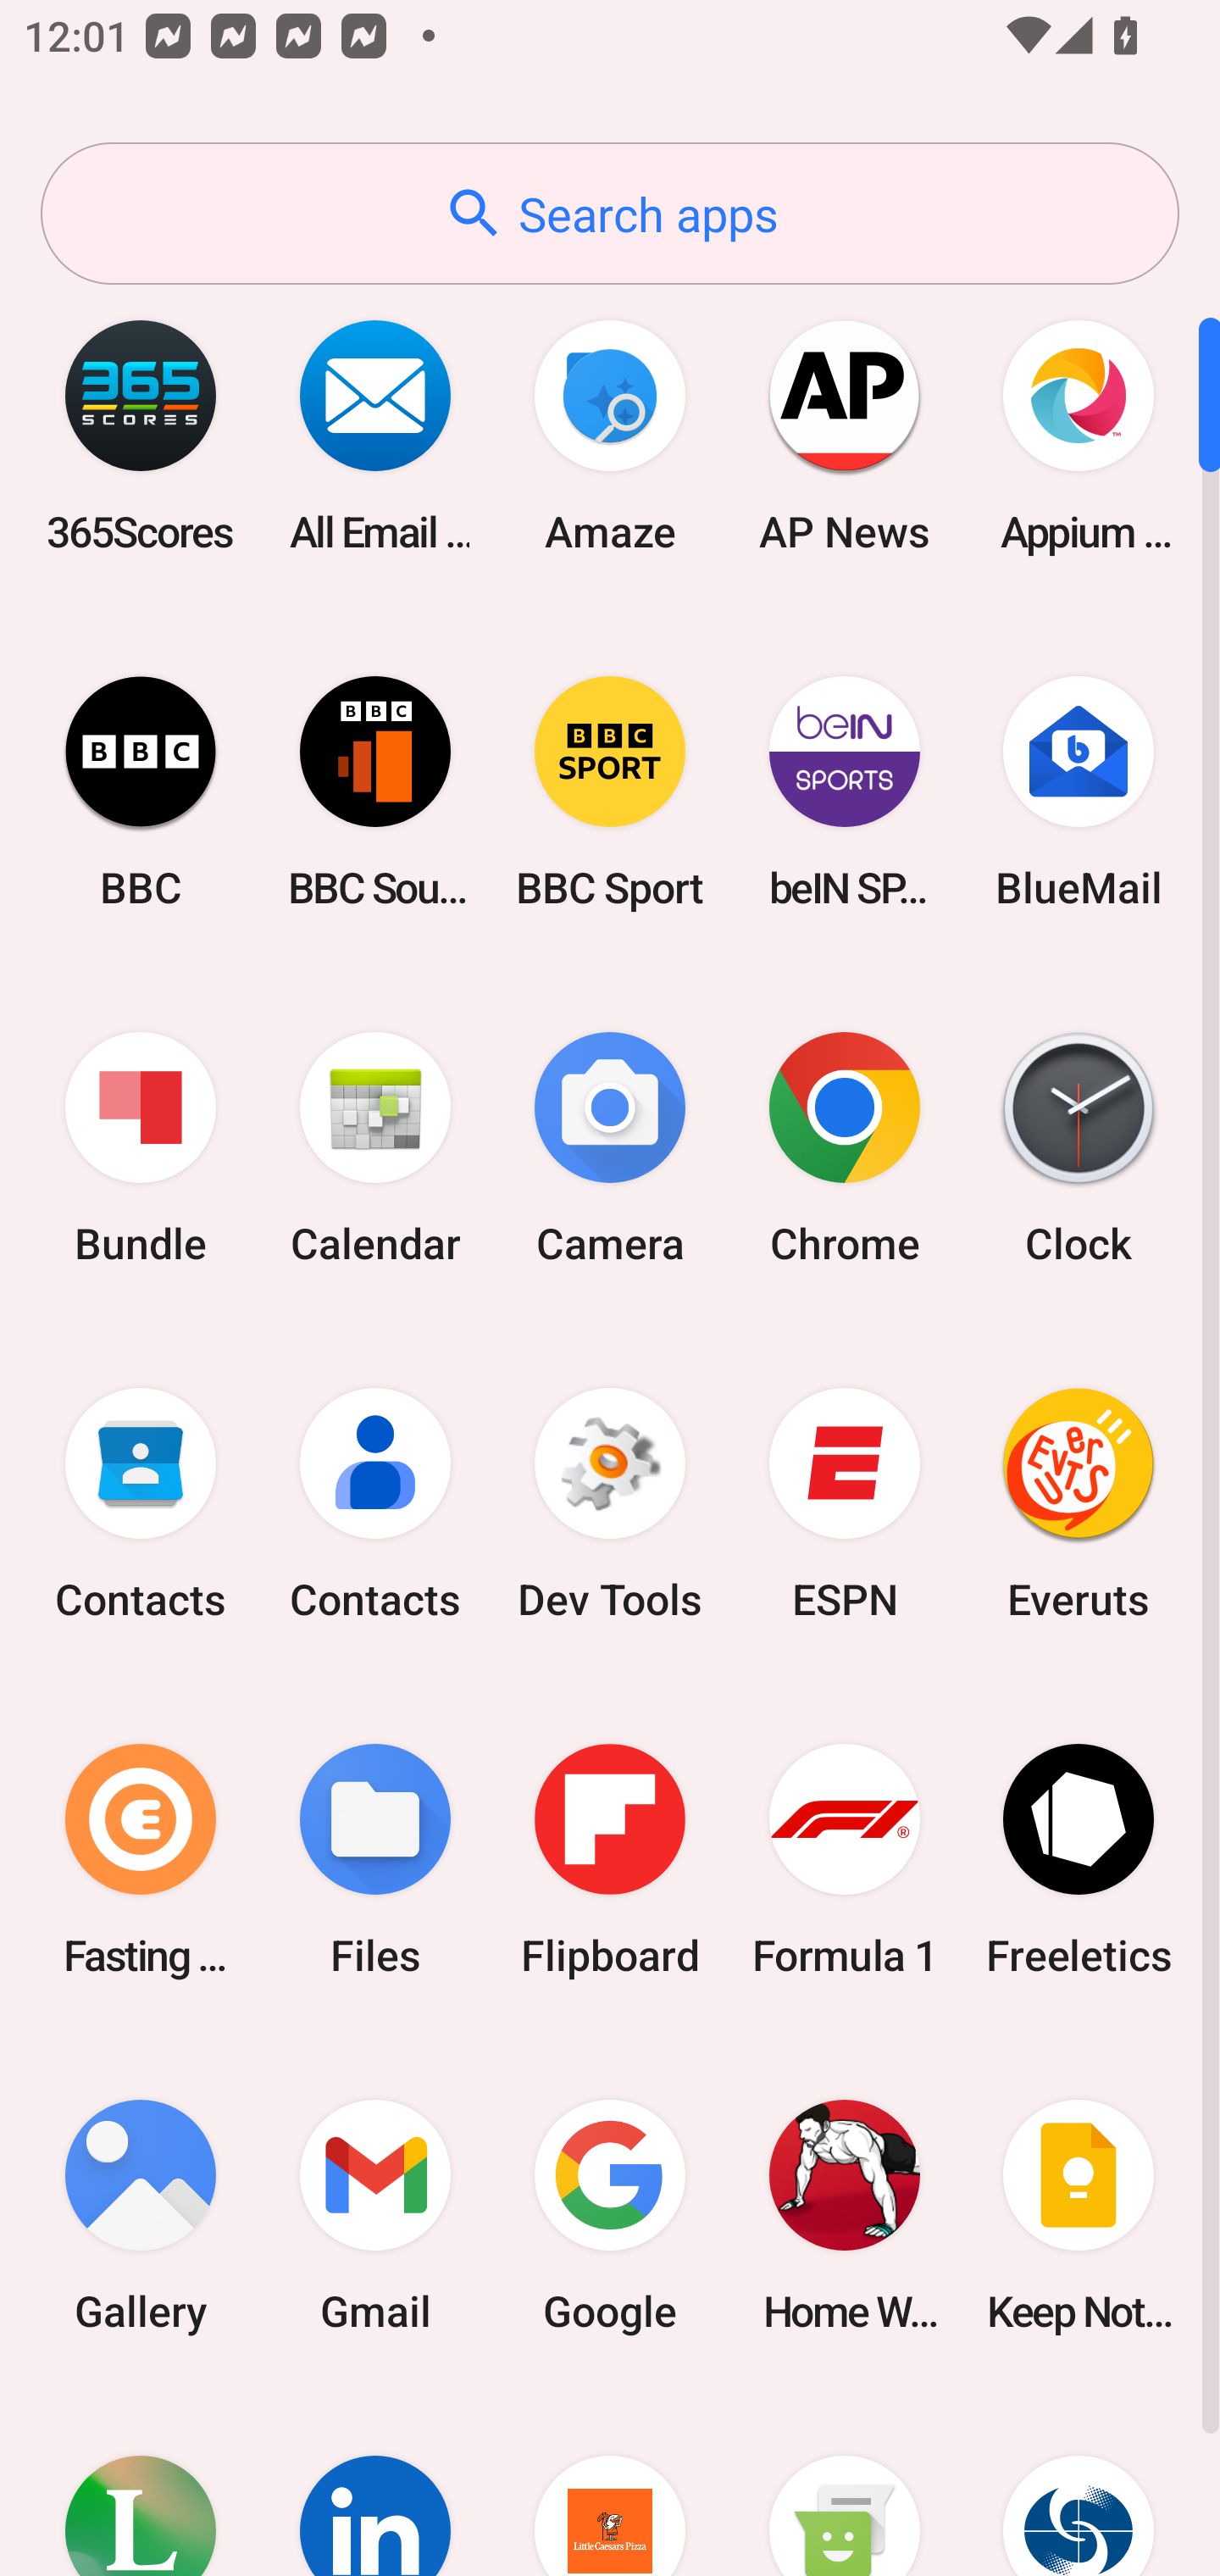 Image resolution: width=1220 pixels, height=2576 pixels. What do you see at coordinates (141, 1504) in the screenshot?
I see `Contacts` at bounding box center [141, 1504].